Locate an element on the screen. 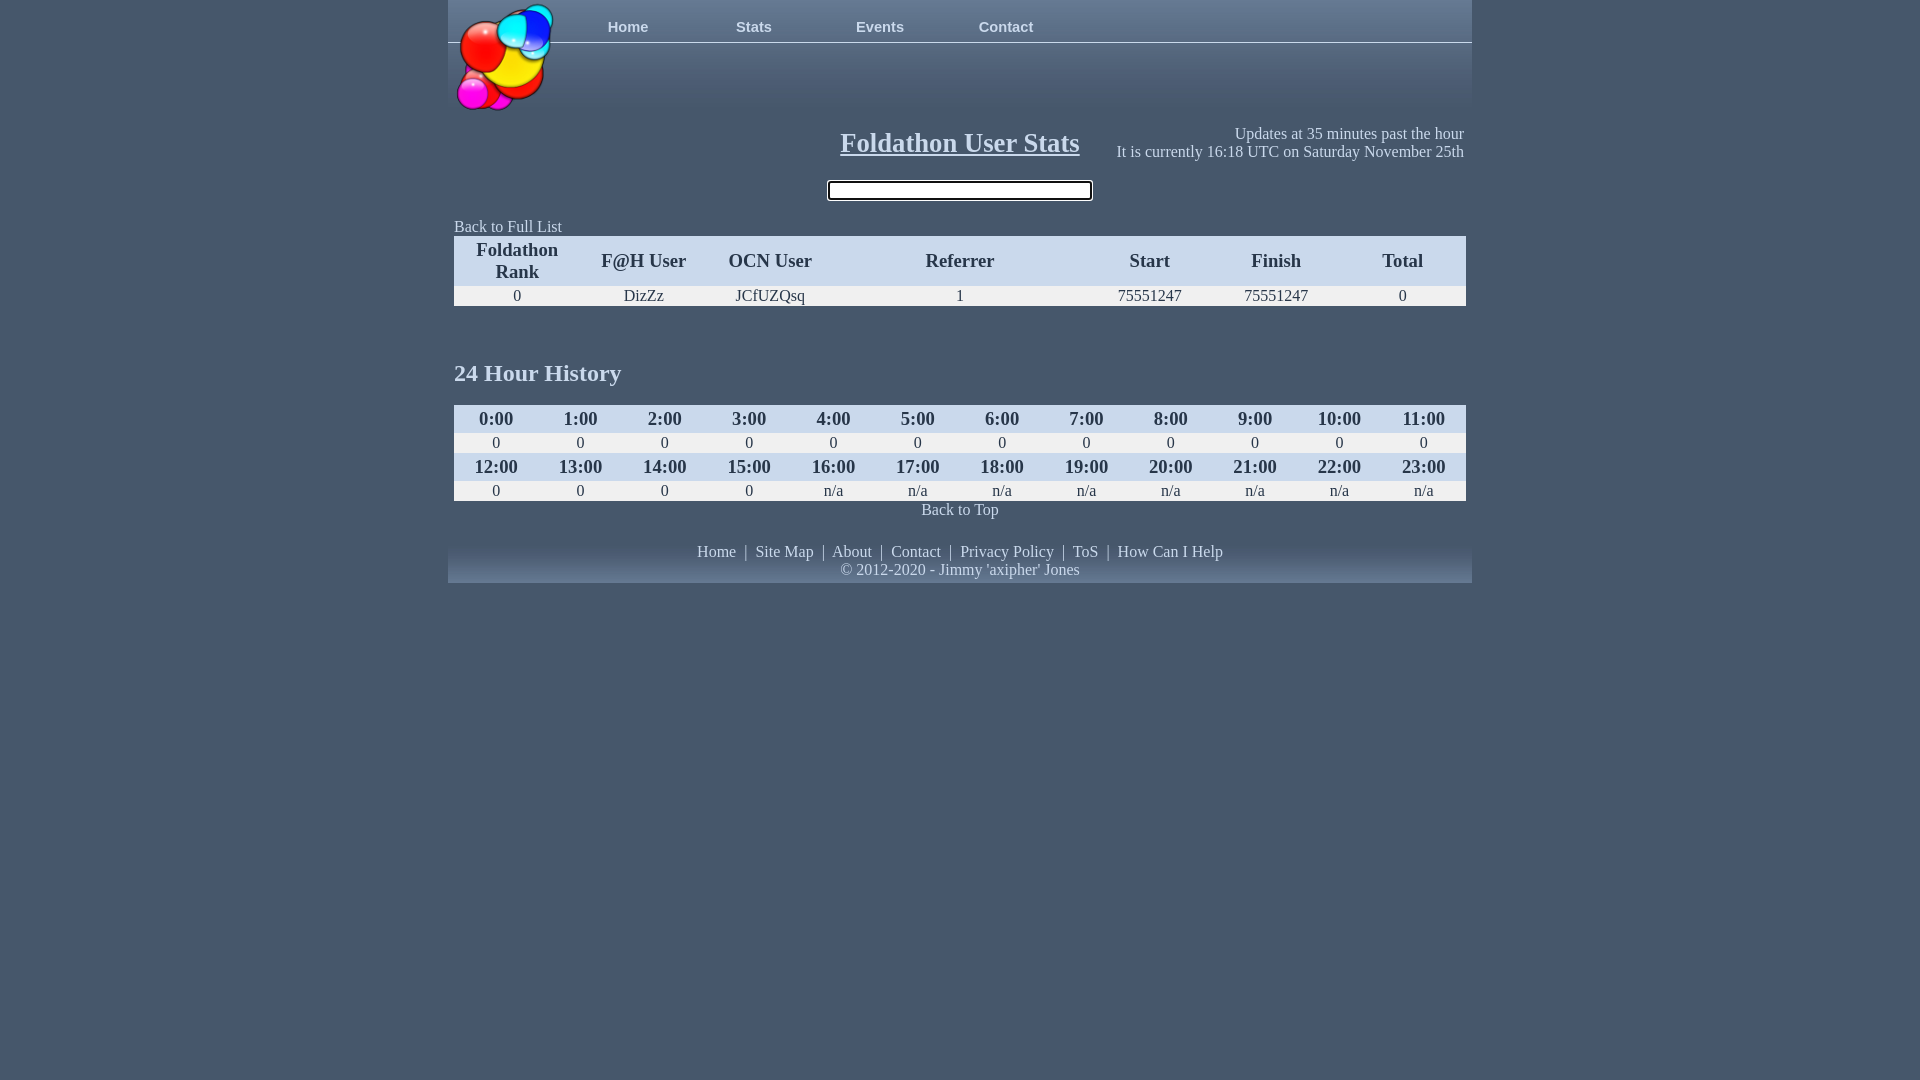 The height and width of the screenshot is (1080, 1920). Home is located at coordinates (628, 29).